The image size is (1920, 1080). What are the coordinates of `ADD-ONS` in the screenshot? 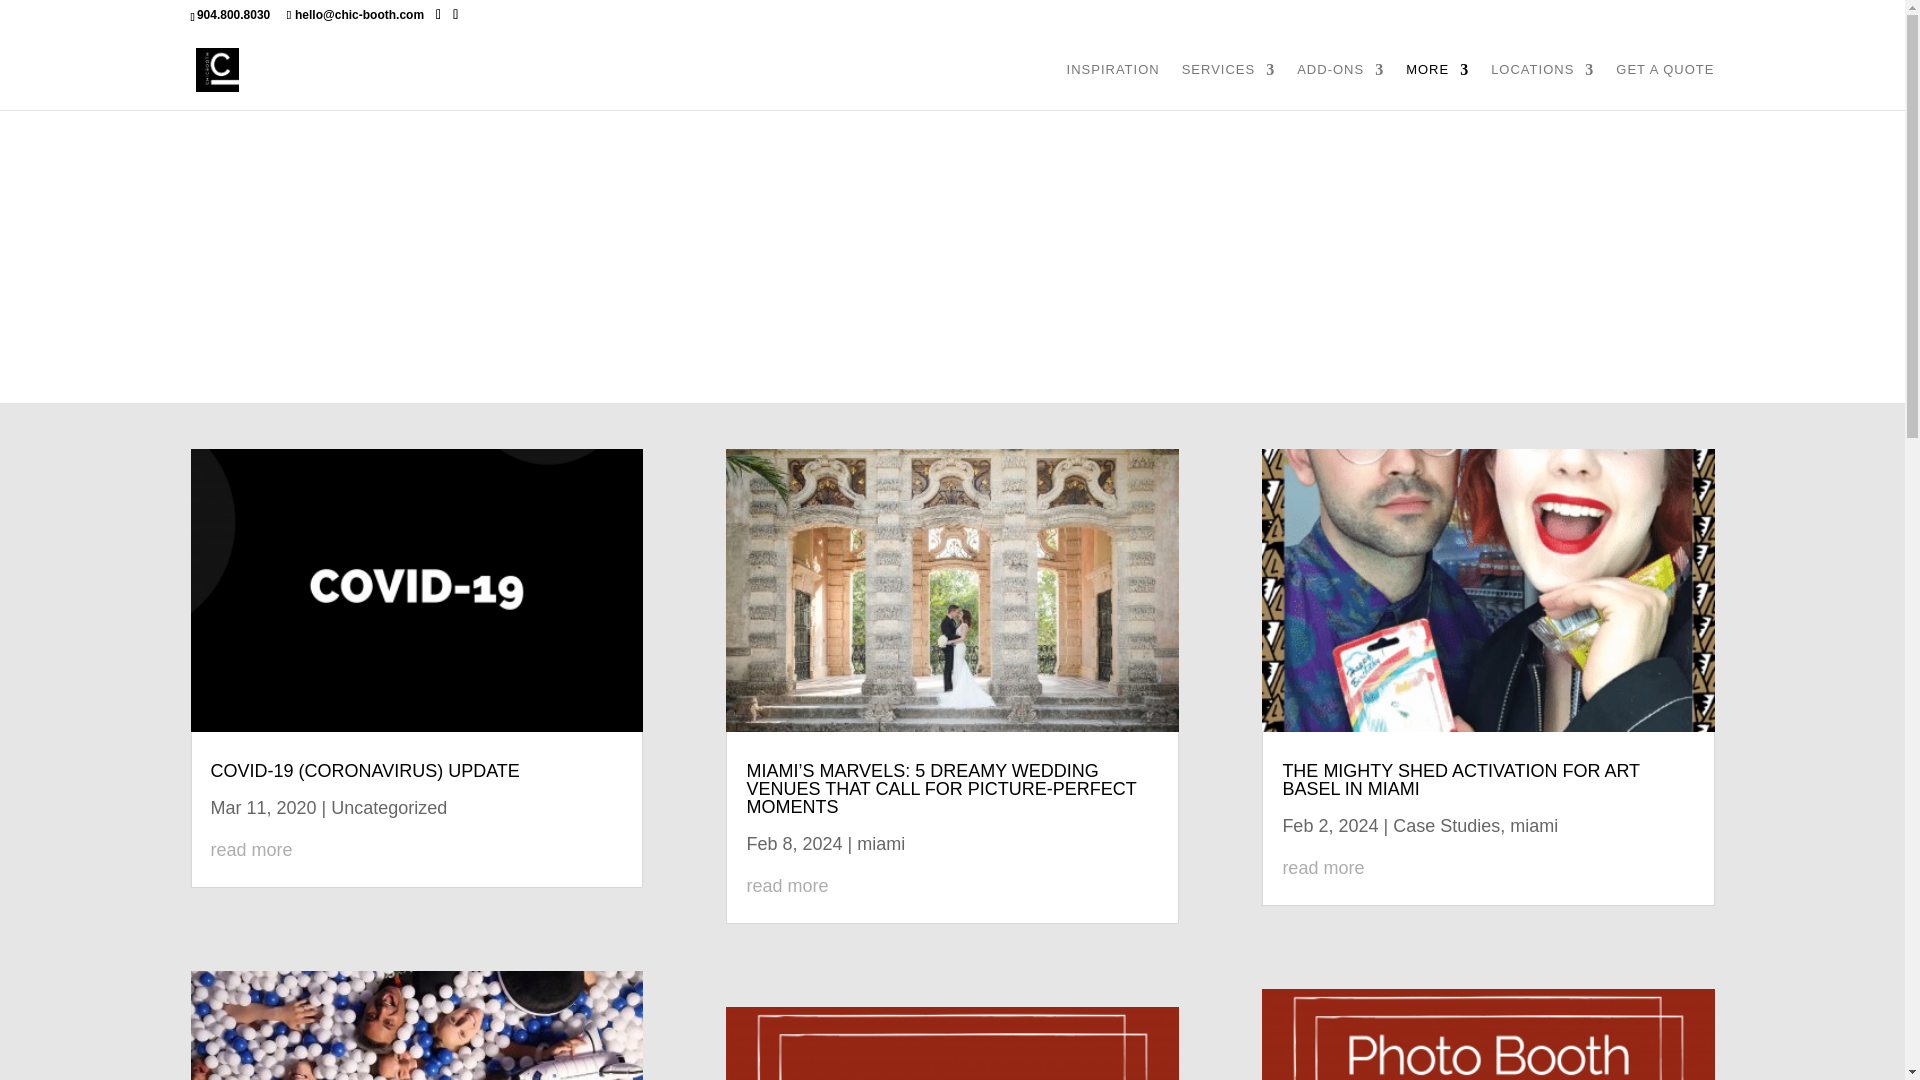 It's located at (1340, 86).